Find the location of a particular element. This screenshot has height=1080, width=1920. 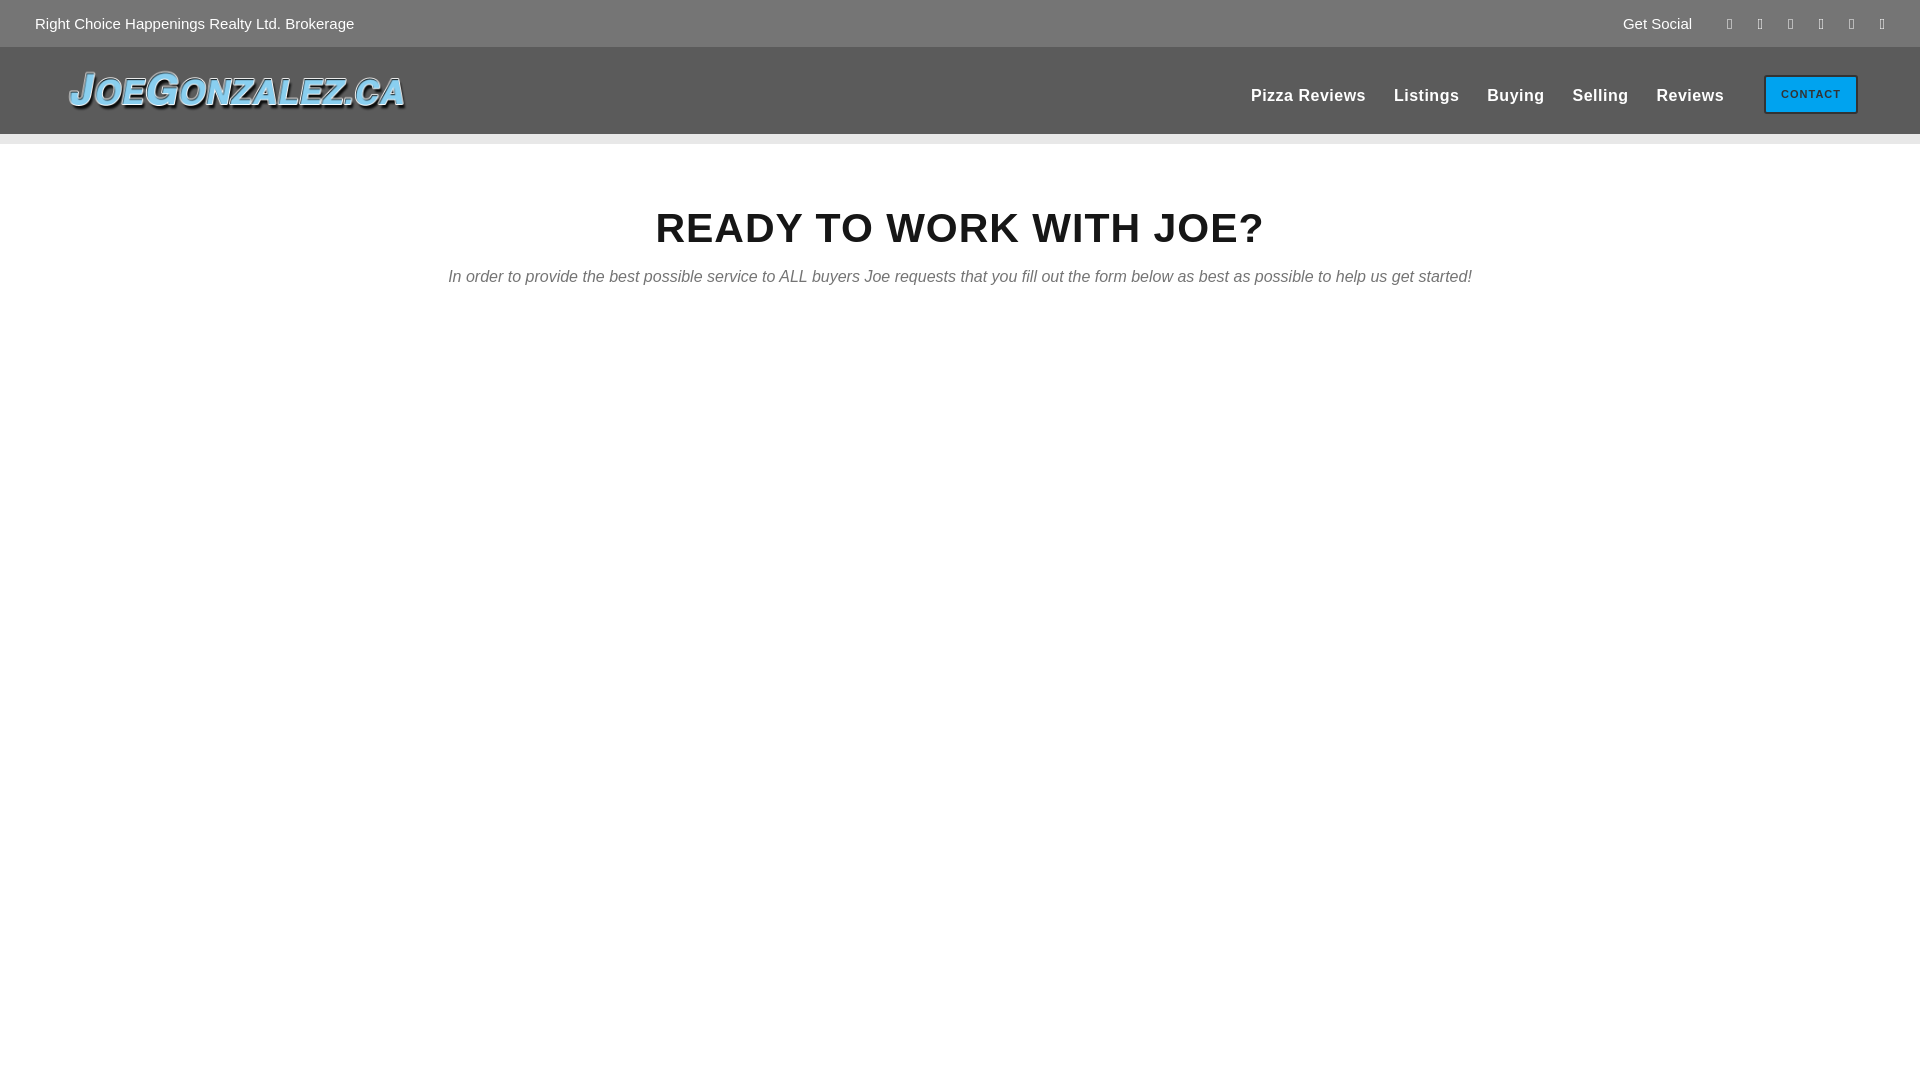

Selling is located at coordinates (1600, 108).